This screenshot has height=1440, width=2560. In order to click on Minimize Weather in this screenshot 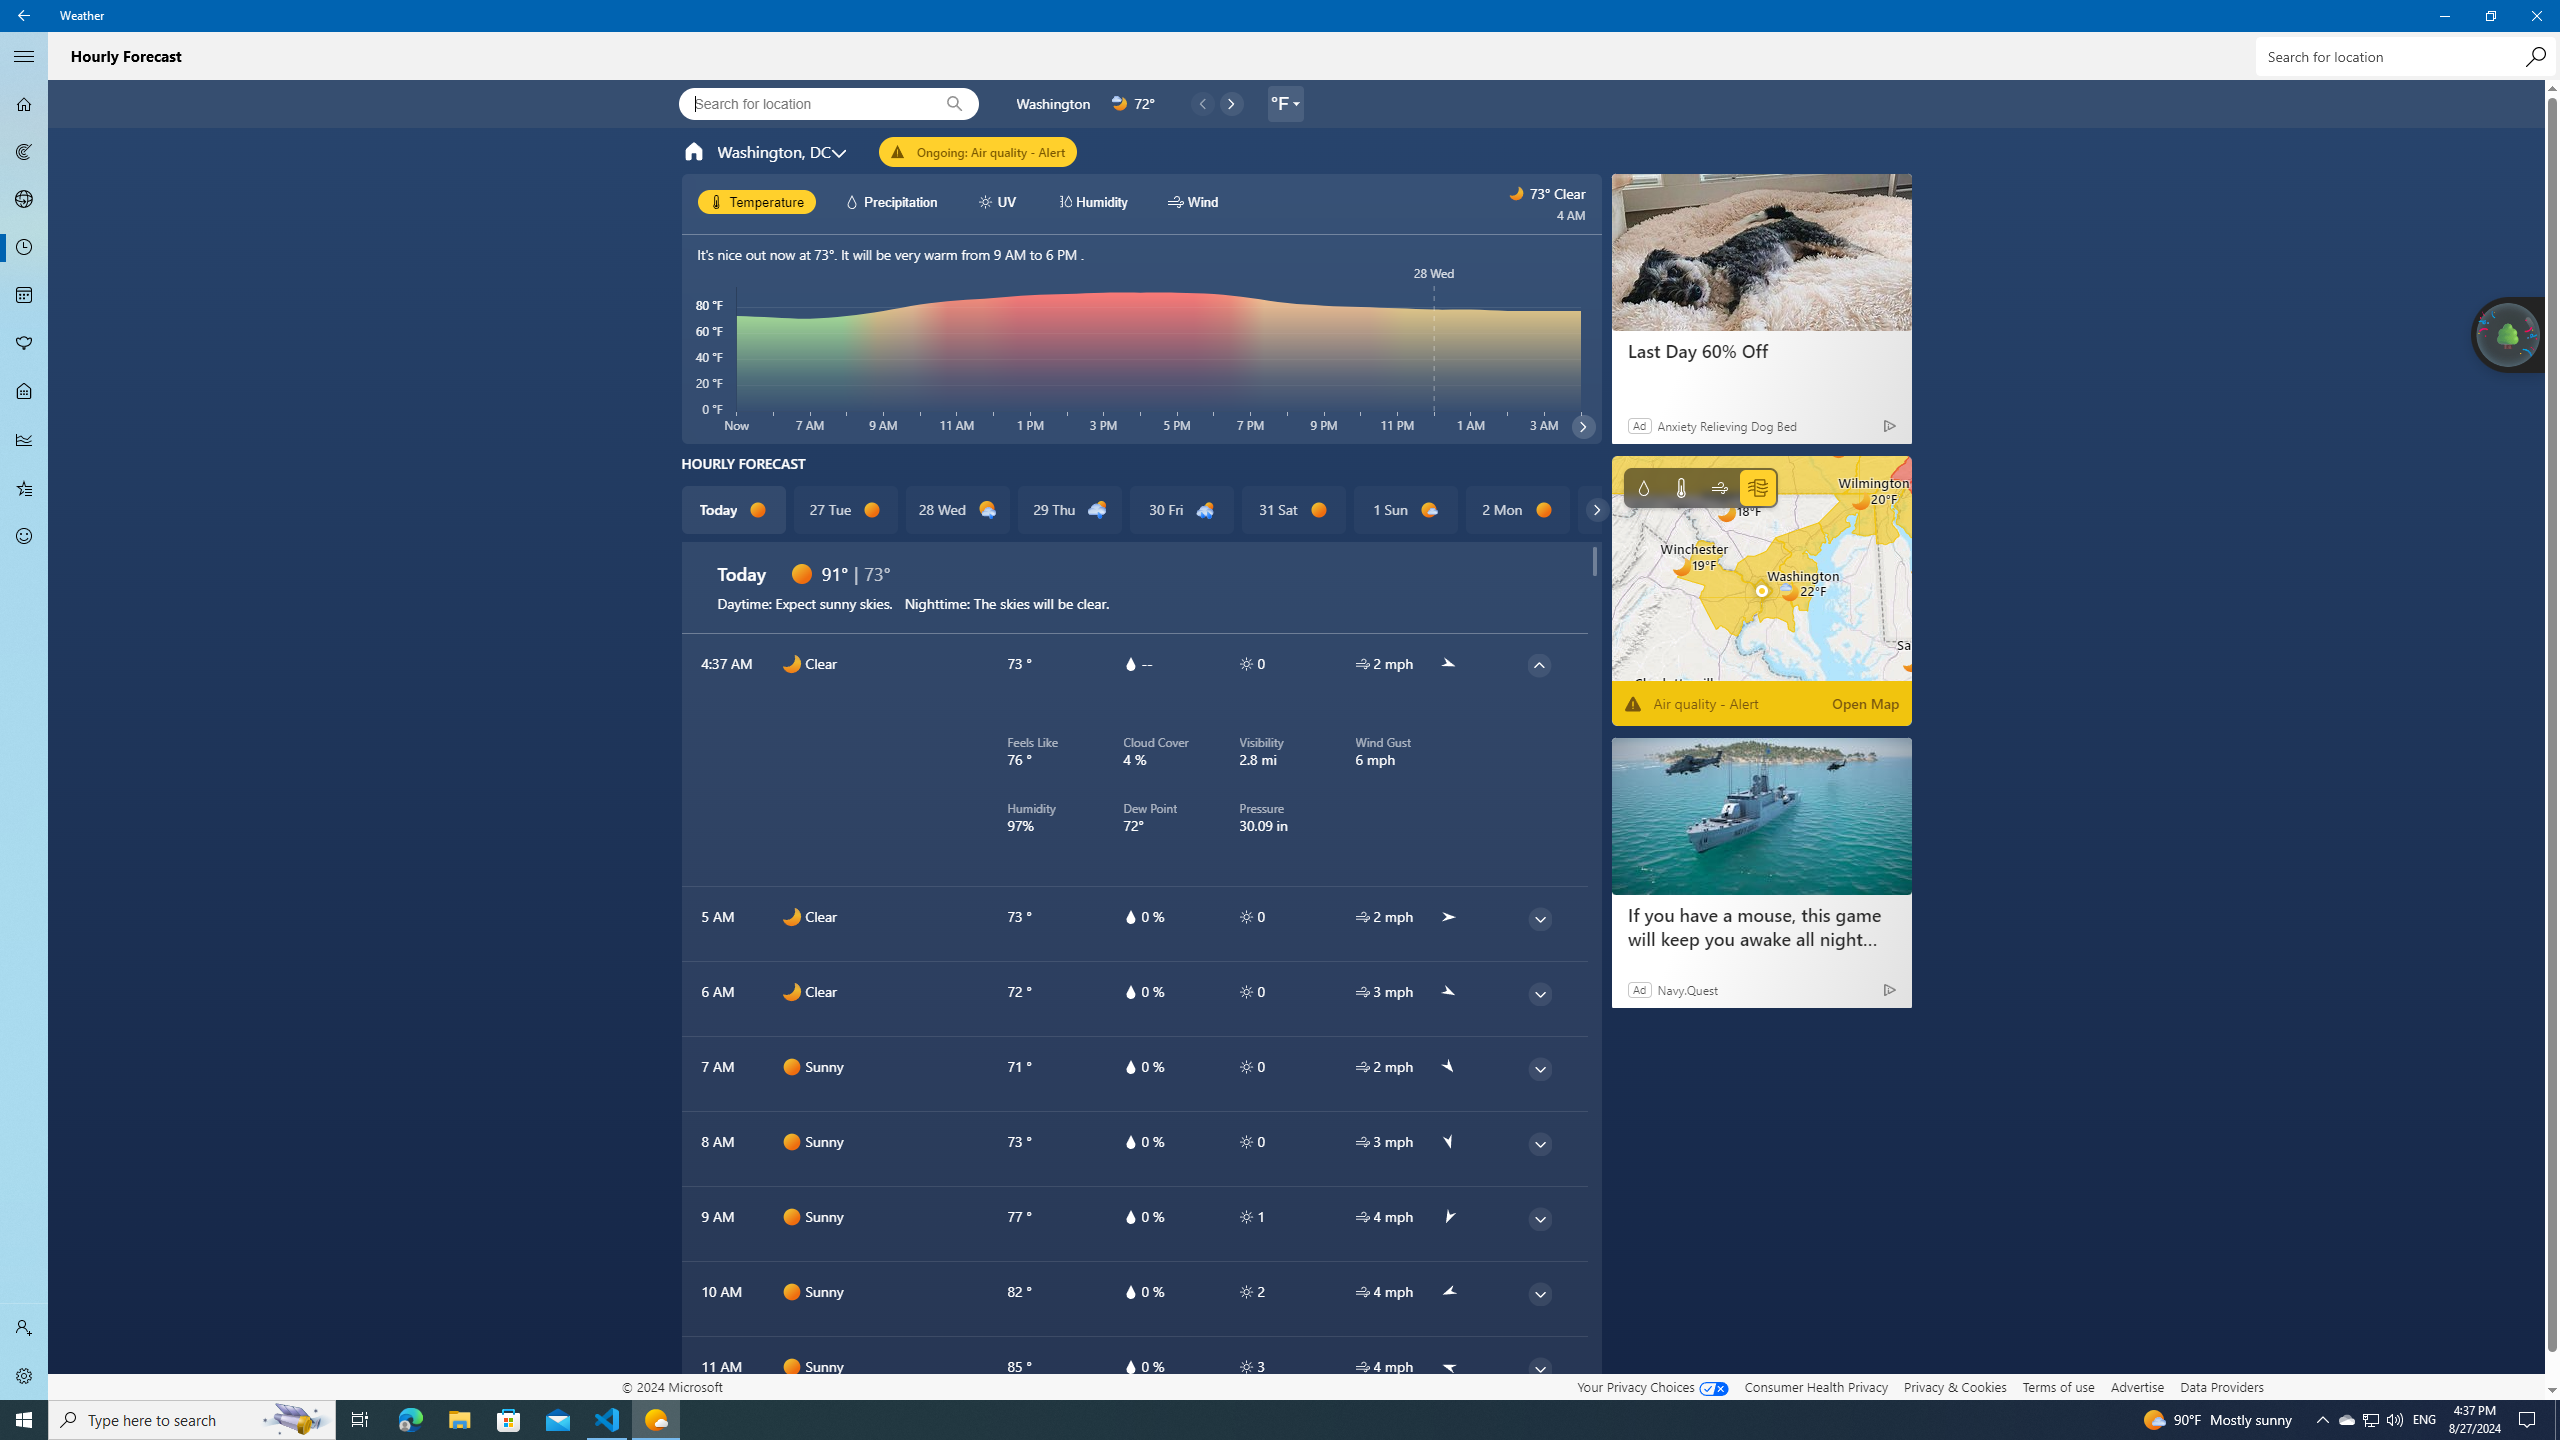, I will do `click(2444, 16)`.